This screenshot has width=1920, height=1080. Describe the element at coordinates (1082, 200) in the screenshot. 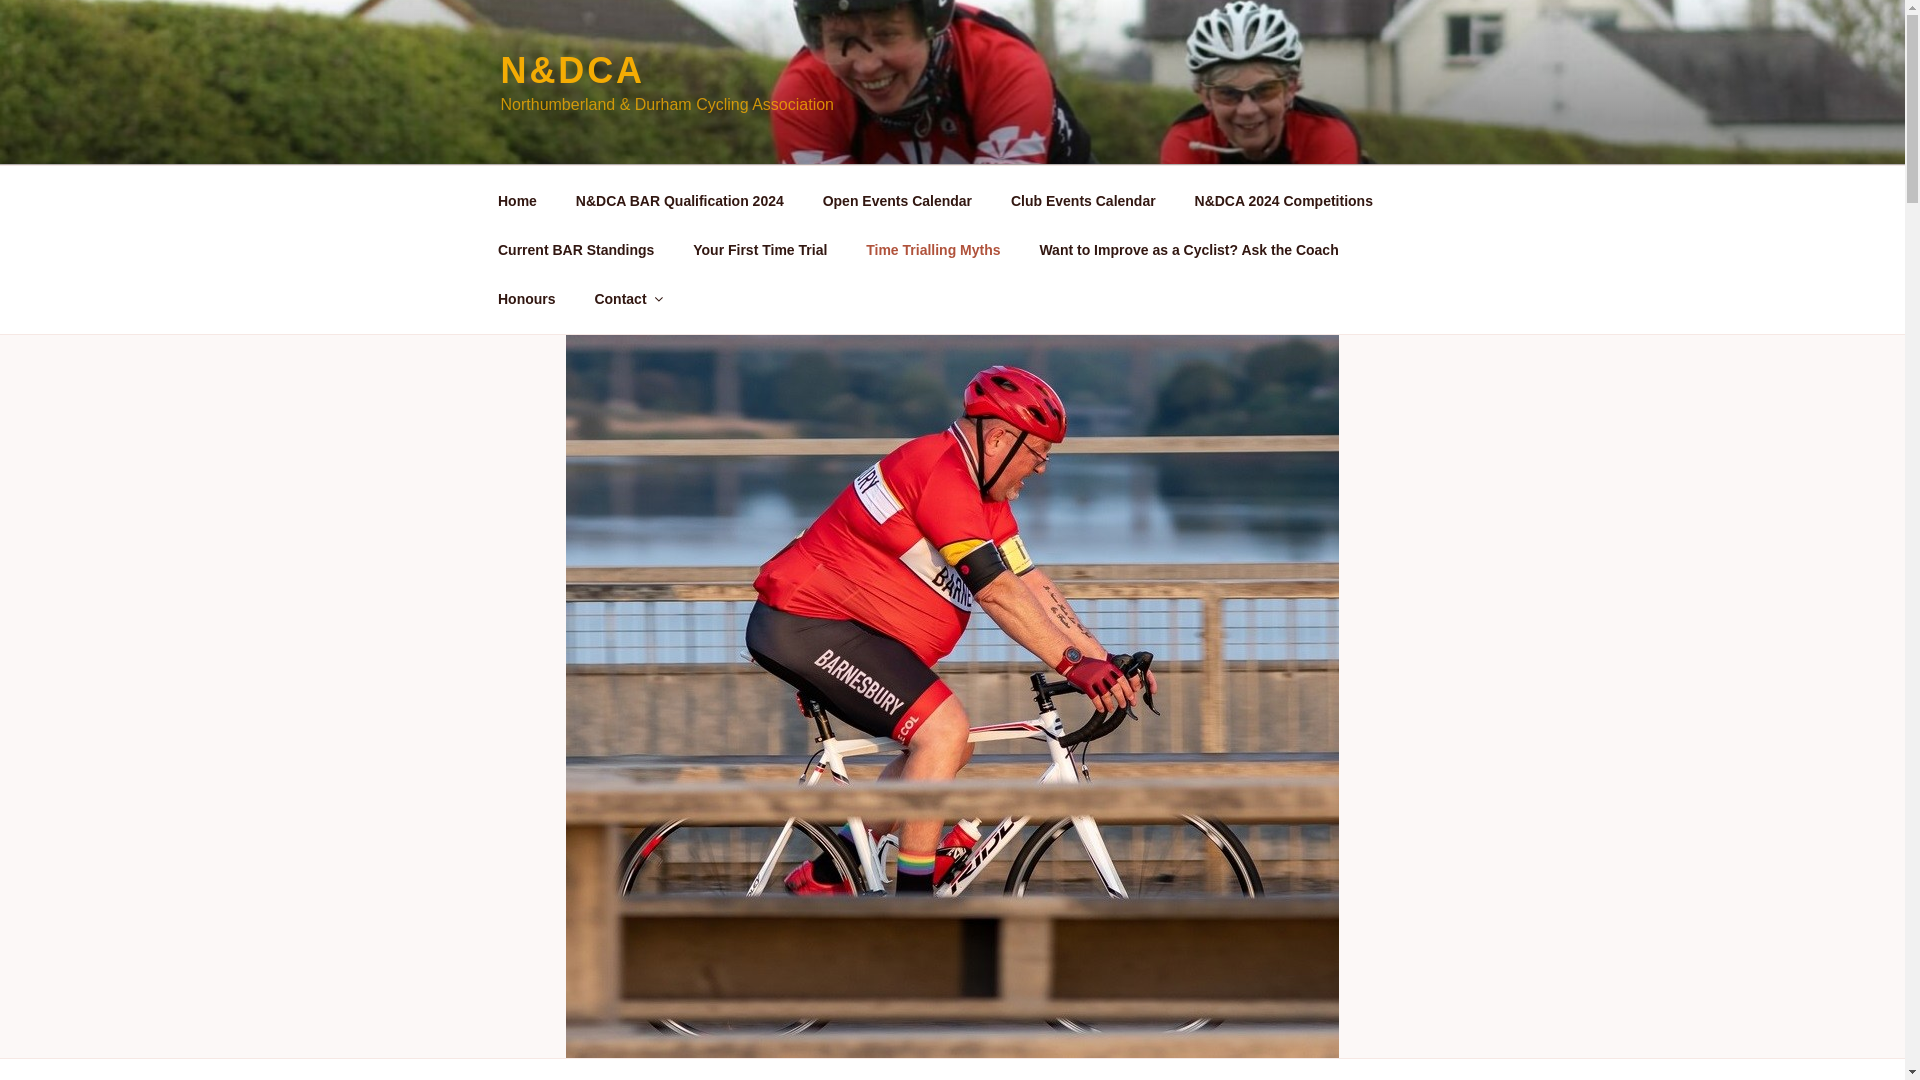

I see `Club Events Calendar` at that location.